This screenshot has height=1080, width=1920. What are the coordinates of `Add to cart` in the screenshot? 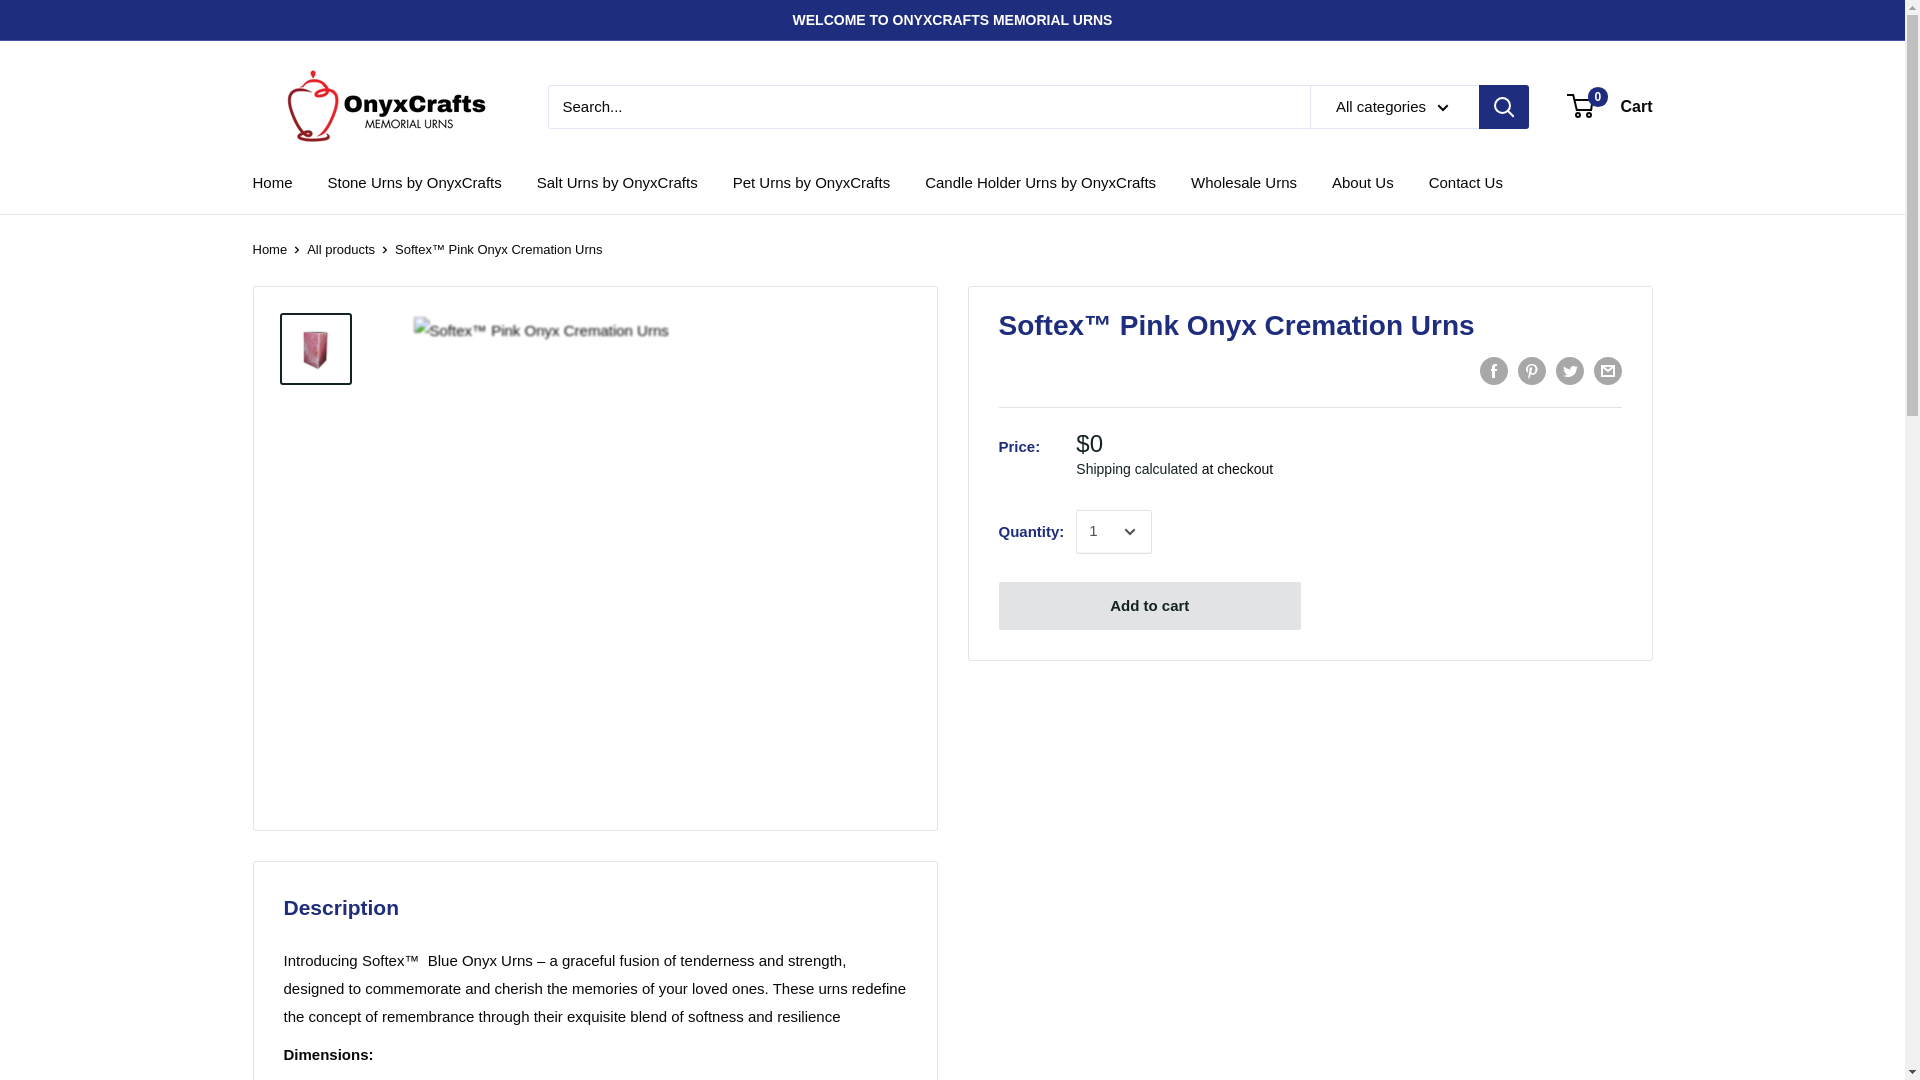 It's located at (1150, 606).